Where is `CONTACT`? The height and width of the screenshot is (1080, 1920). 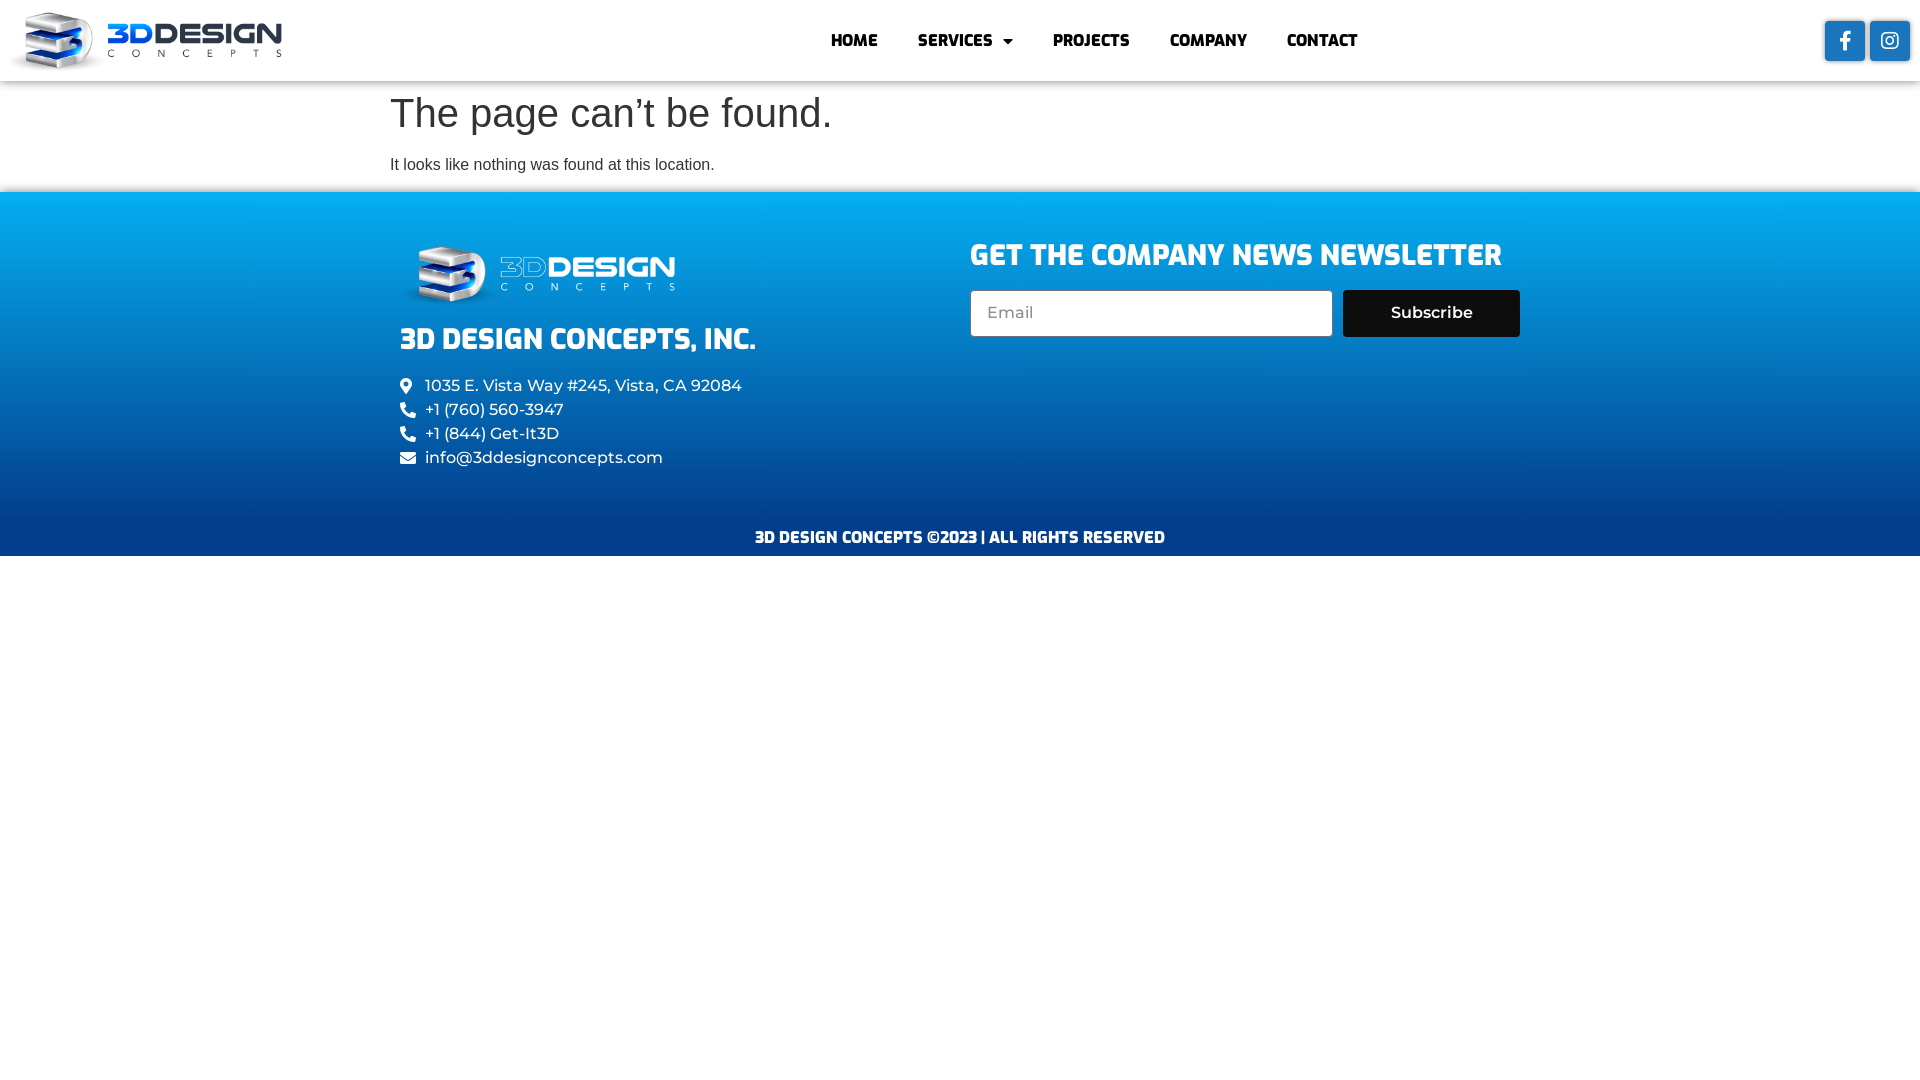 CONTACT is located at coordinates (1322, 41).